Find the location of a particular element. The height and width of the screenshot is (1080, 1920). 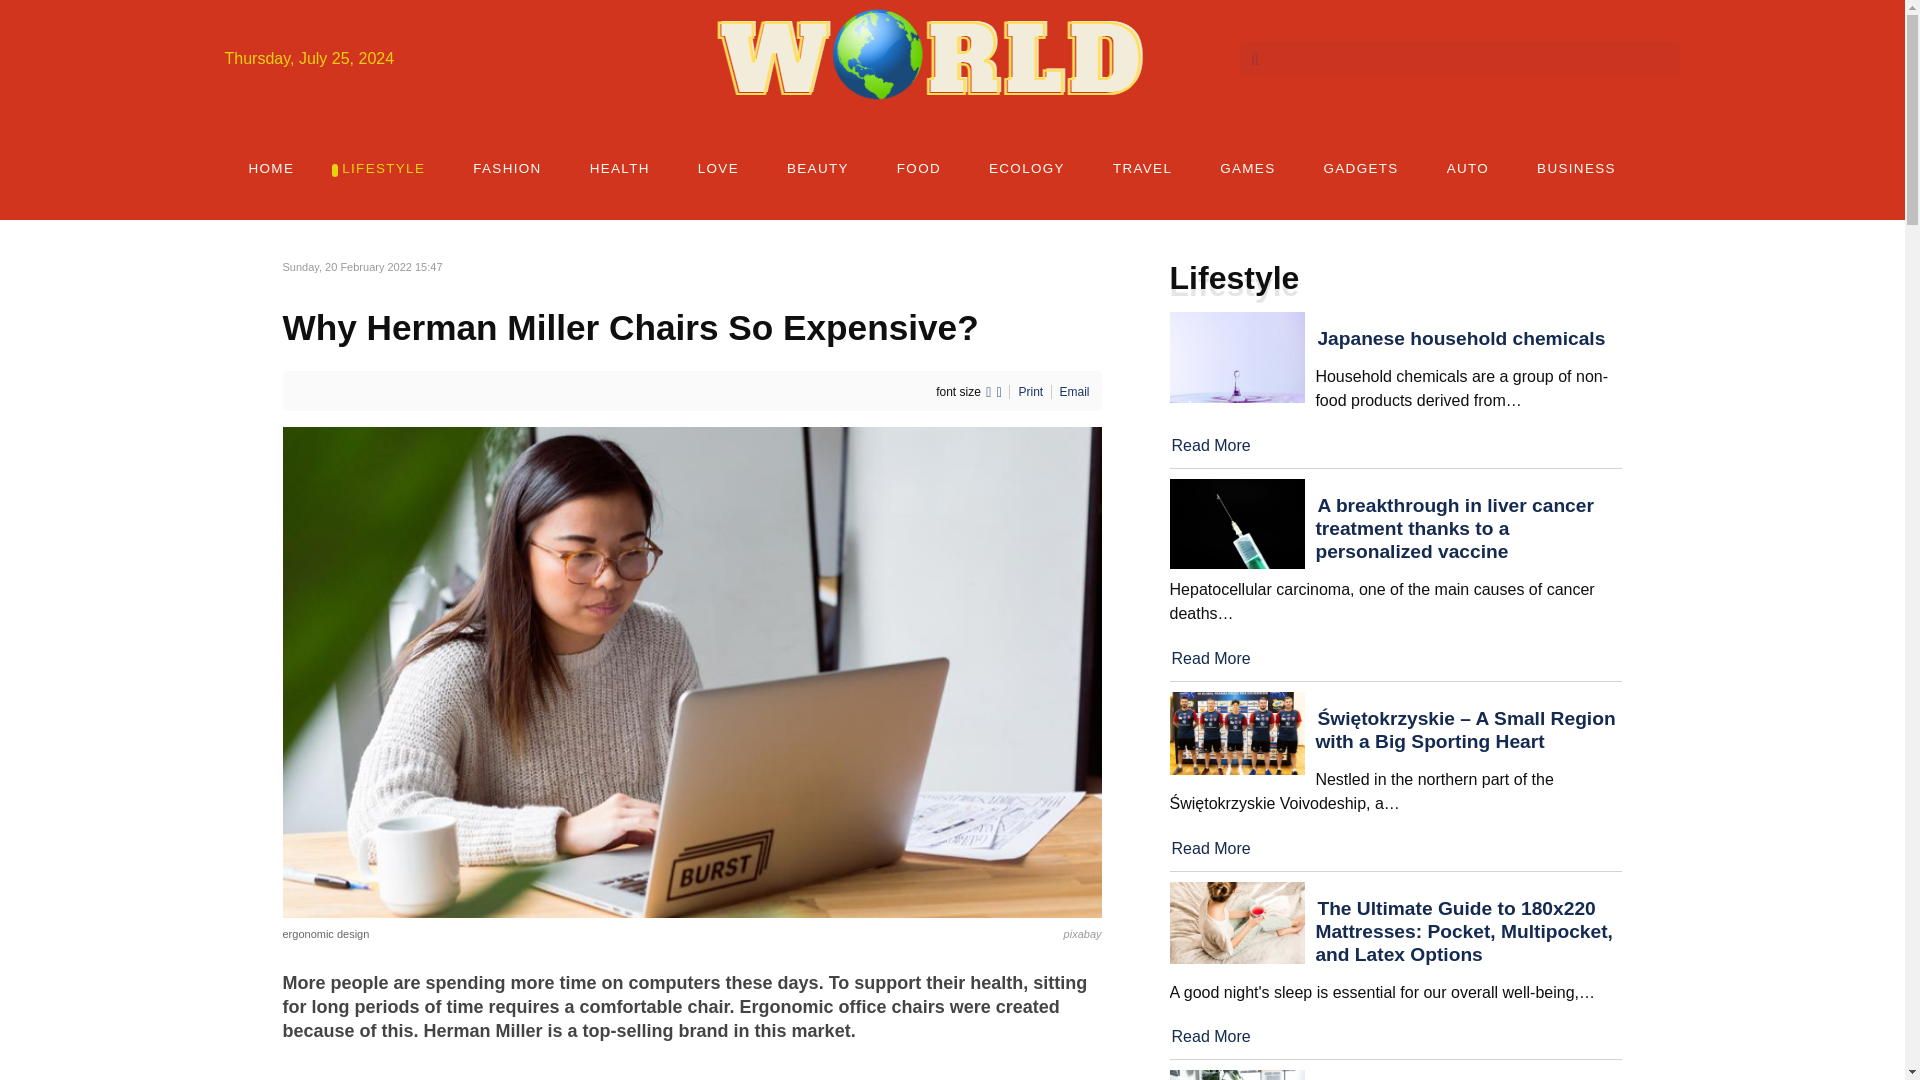

GADGETS is located at coordinates (1360, 168).